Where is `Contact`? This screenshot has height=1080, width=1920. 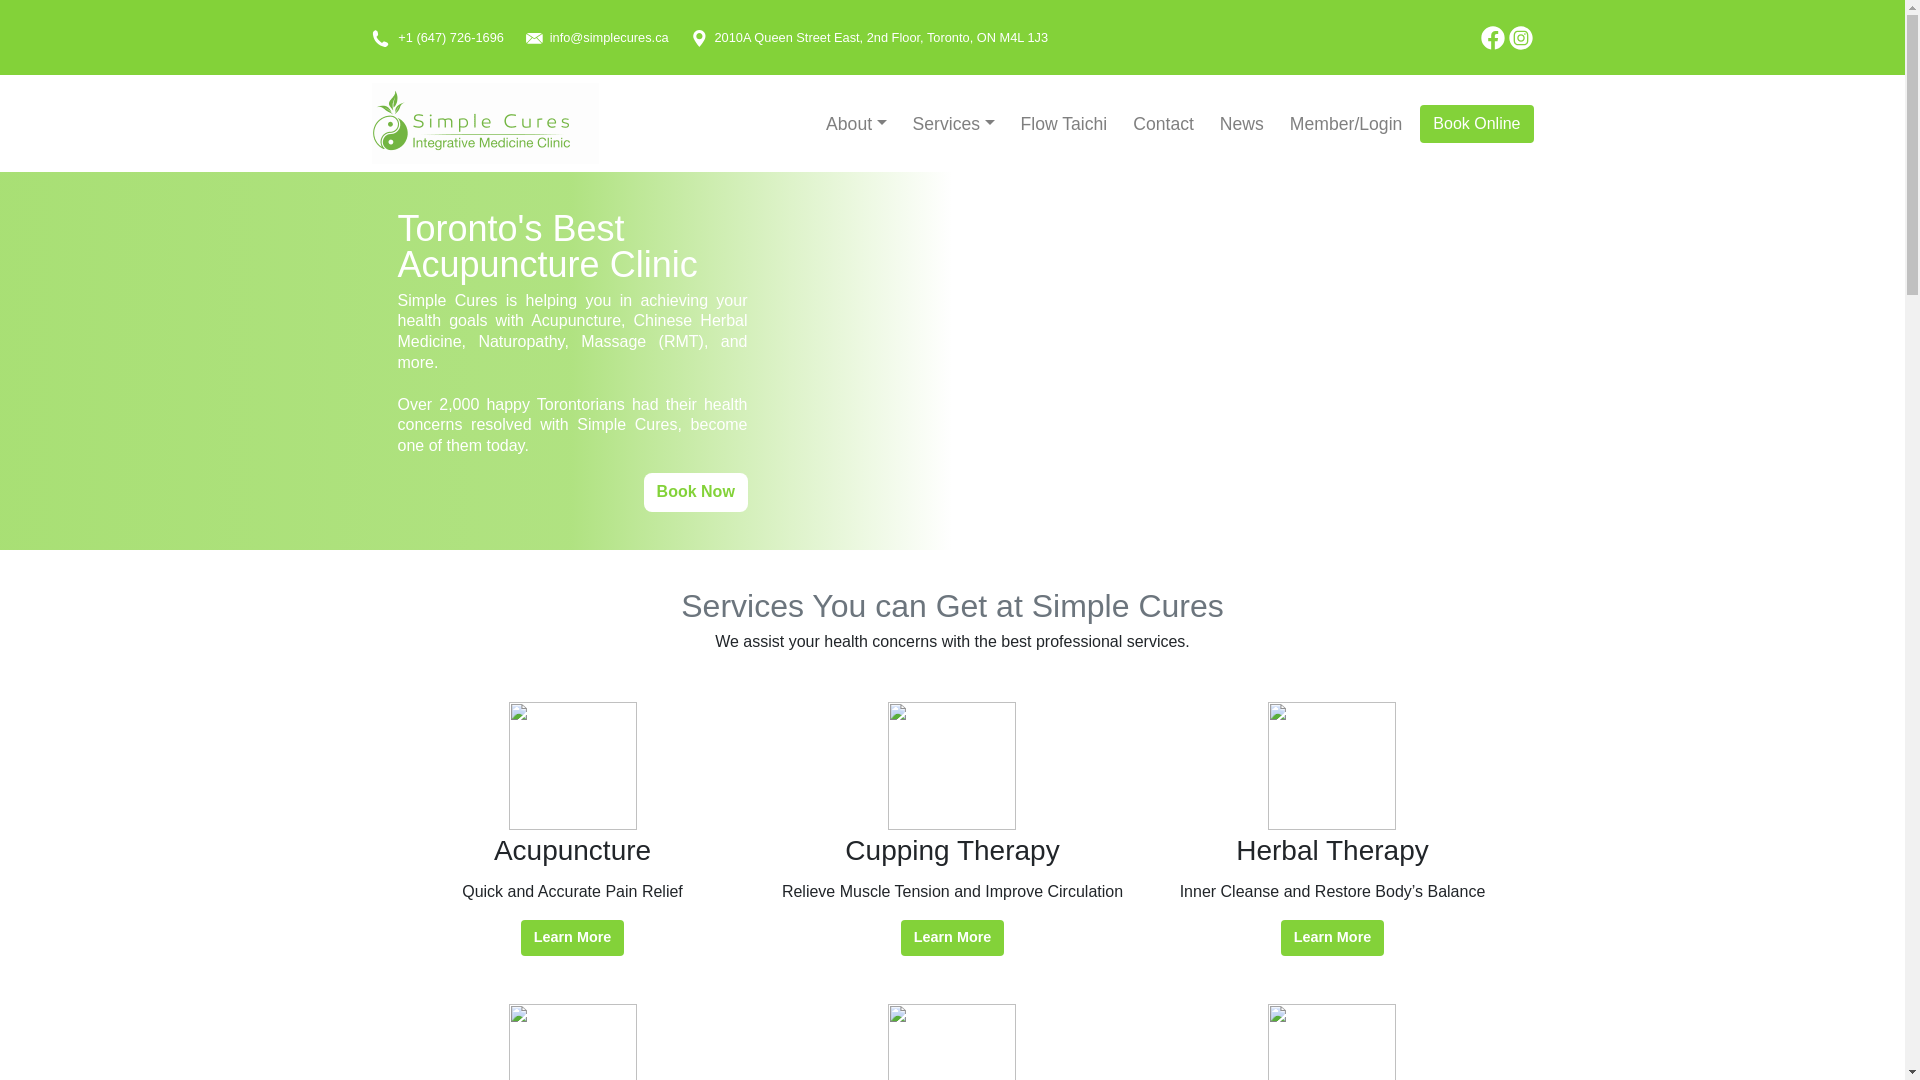
Contact is located at coordinates (1163, 123).